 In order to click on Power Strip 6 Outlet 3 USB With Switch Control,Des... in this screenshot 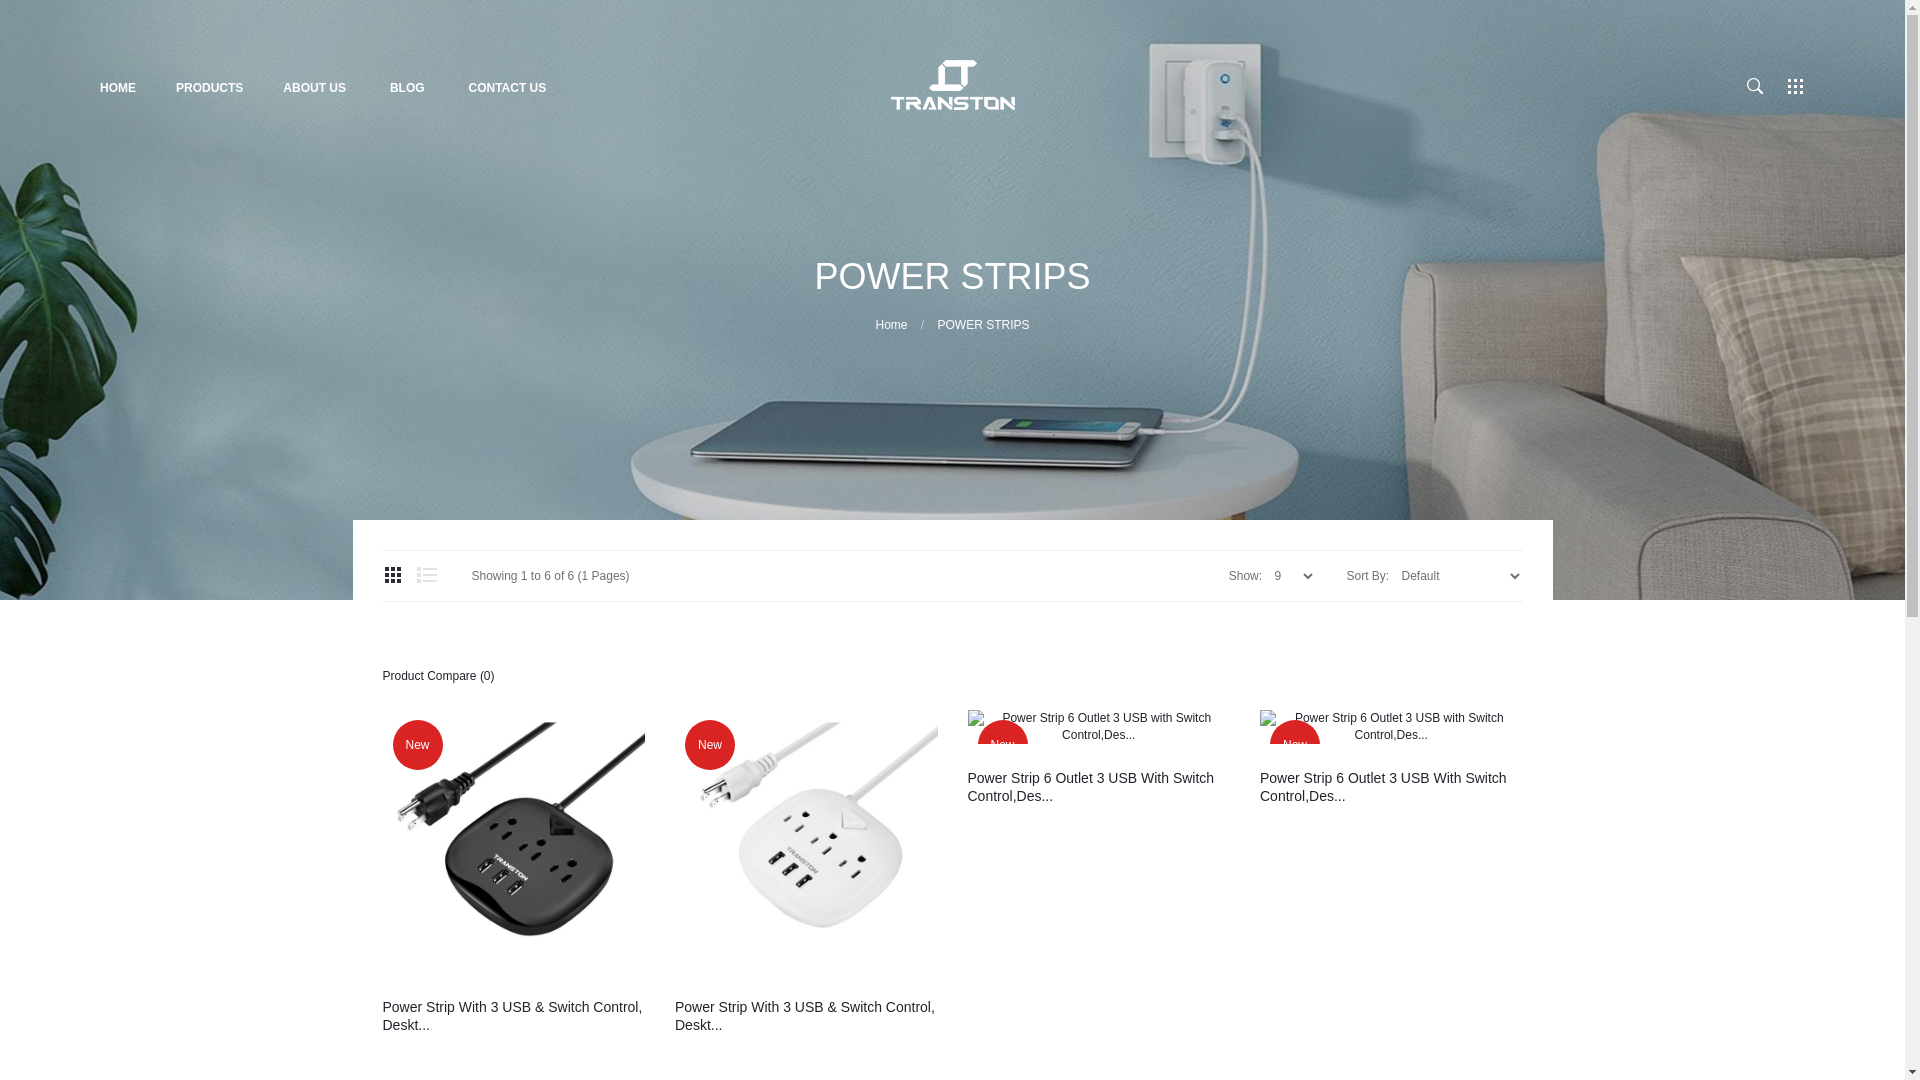, I will do `click(1392, 787)`.